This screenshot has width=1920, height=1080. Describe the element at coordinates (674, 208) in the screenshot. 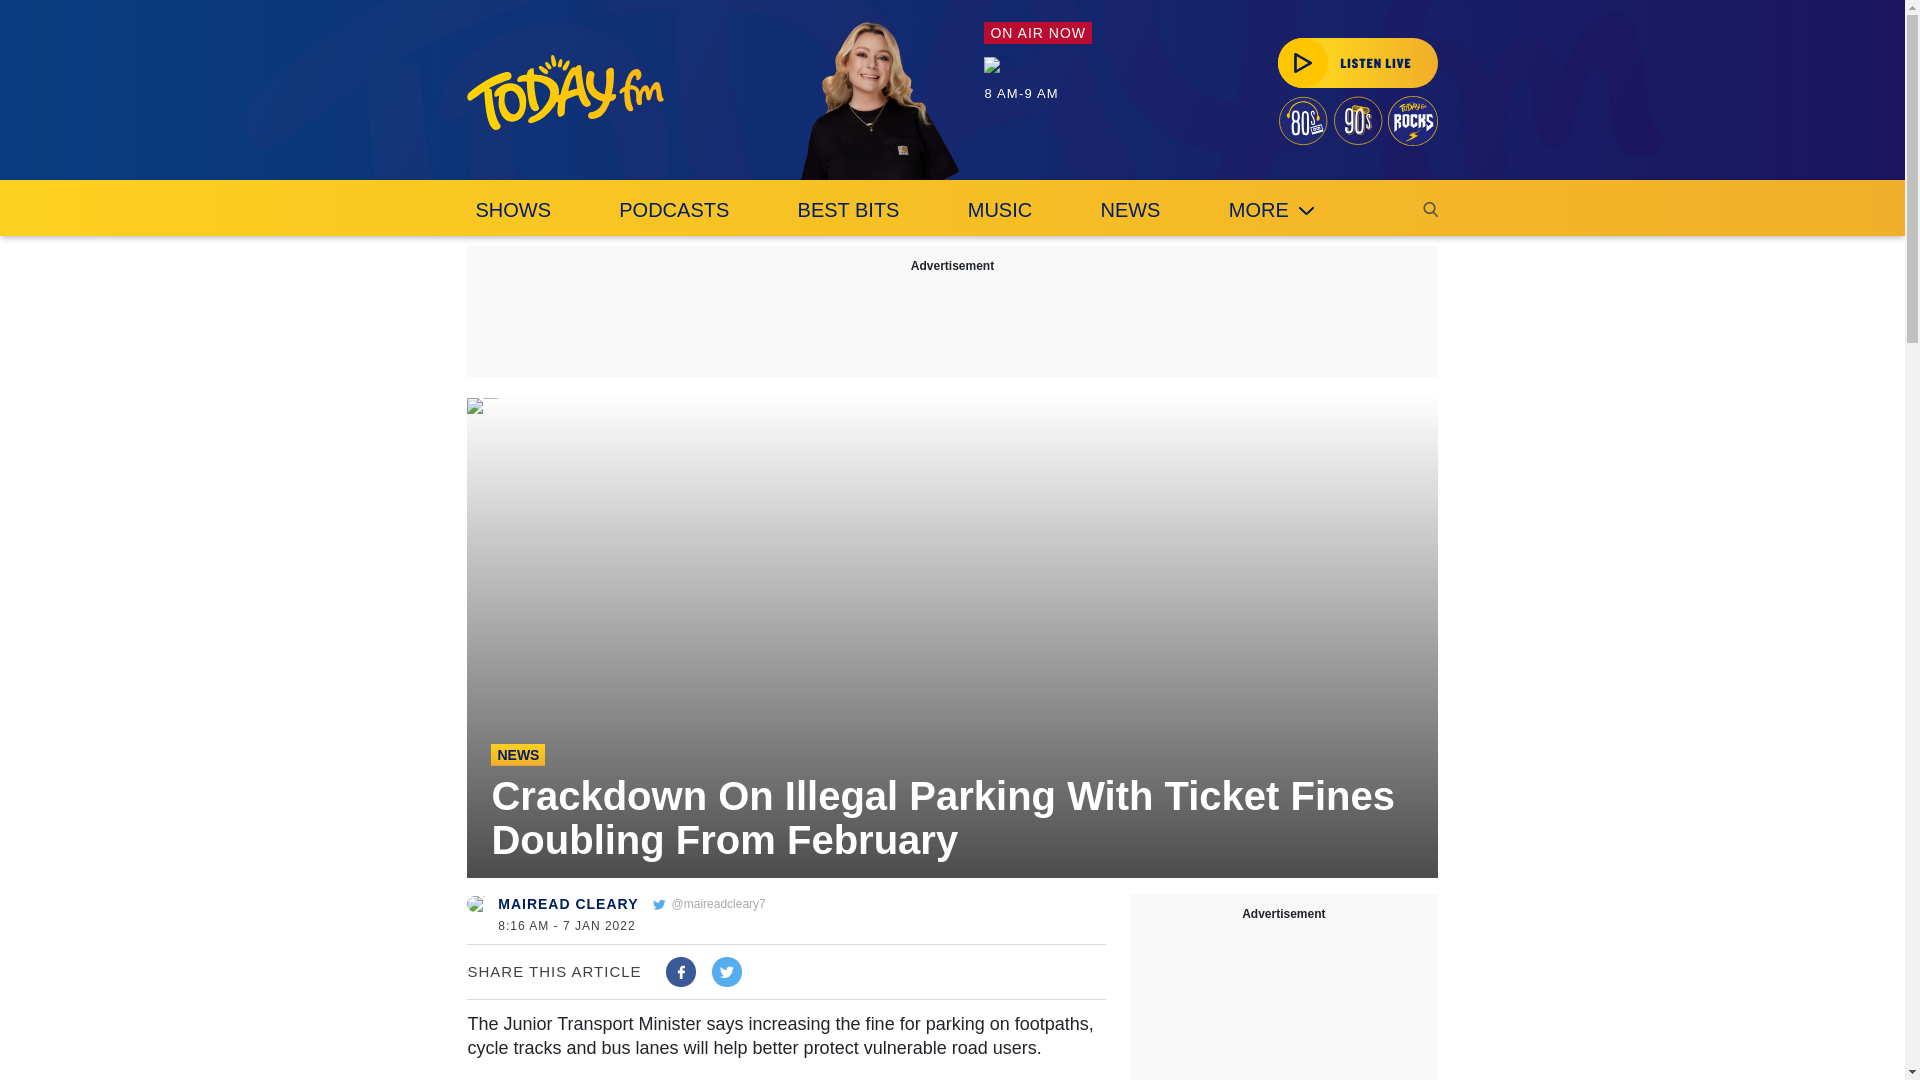

I see `Podcasts` at that location.